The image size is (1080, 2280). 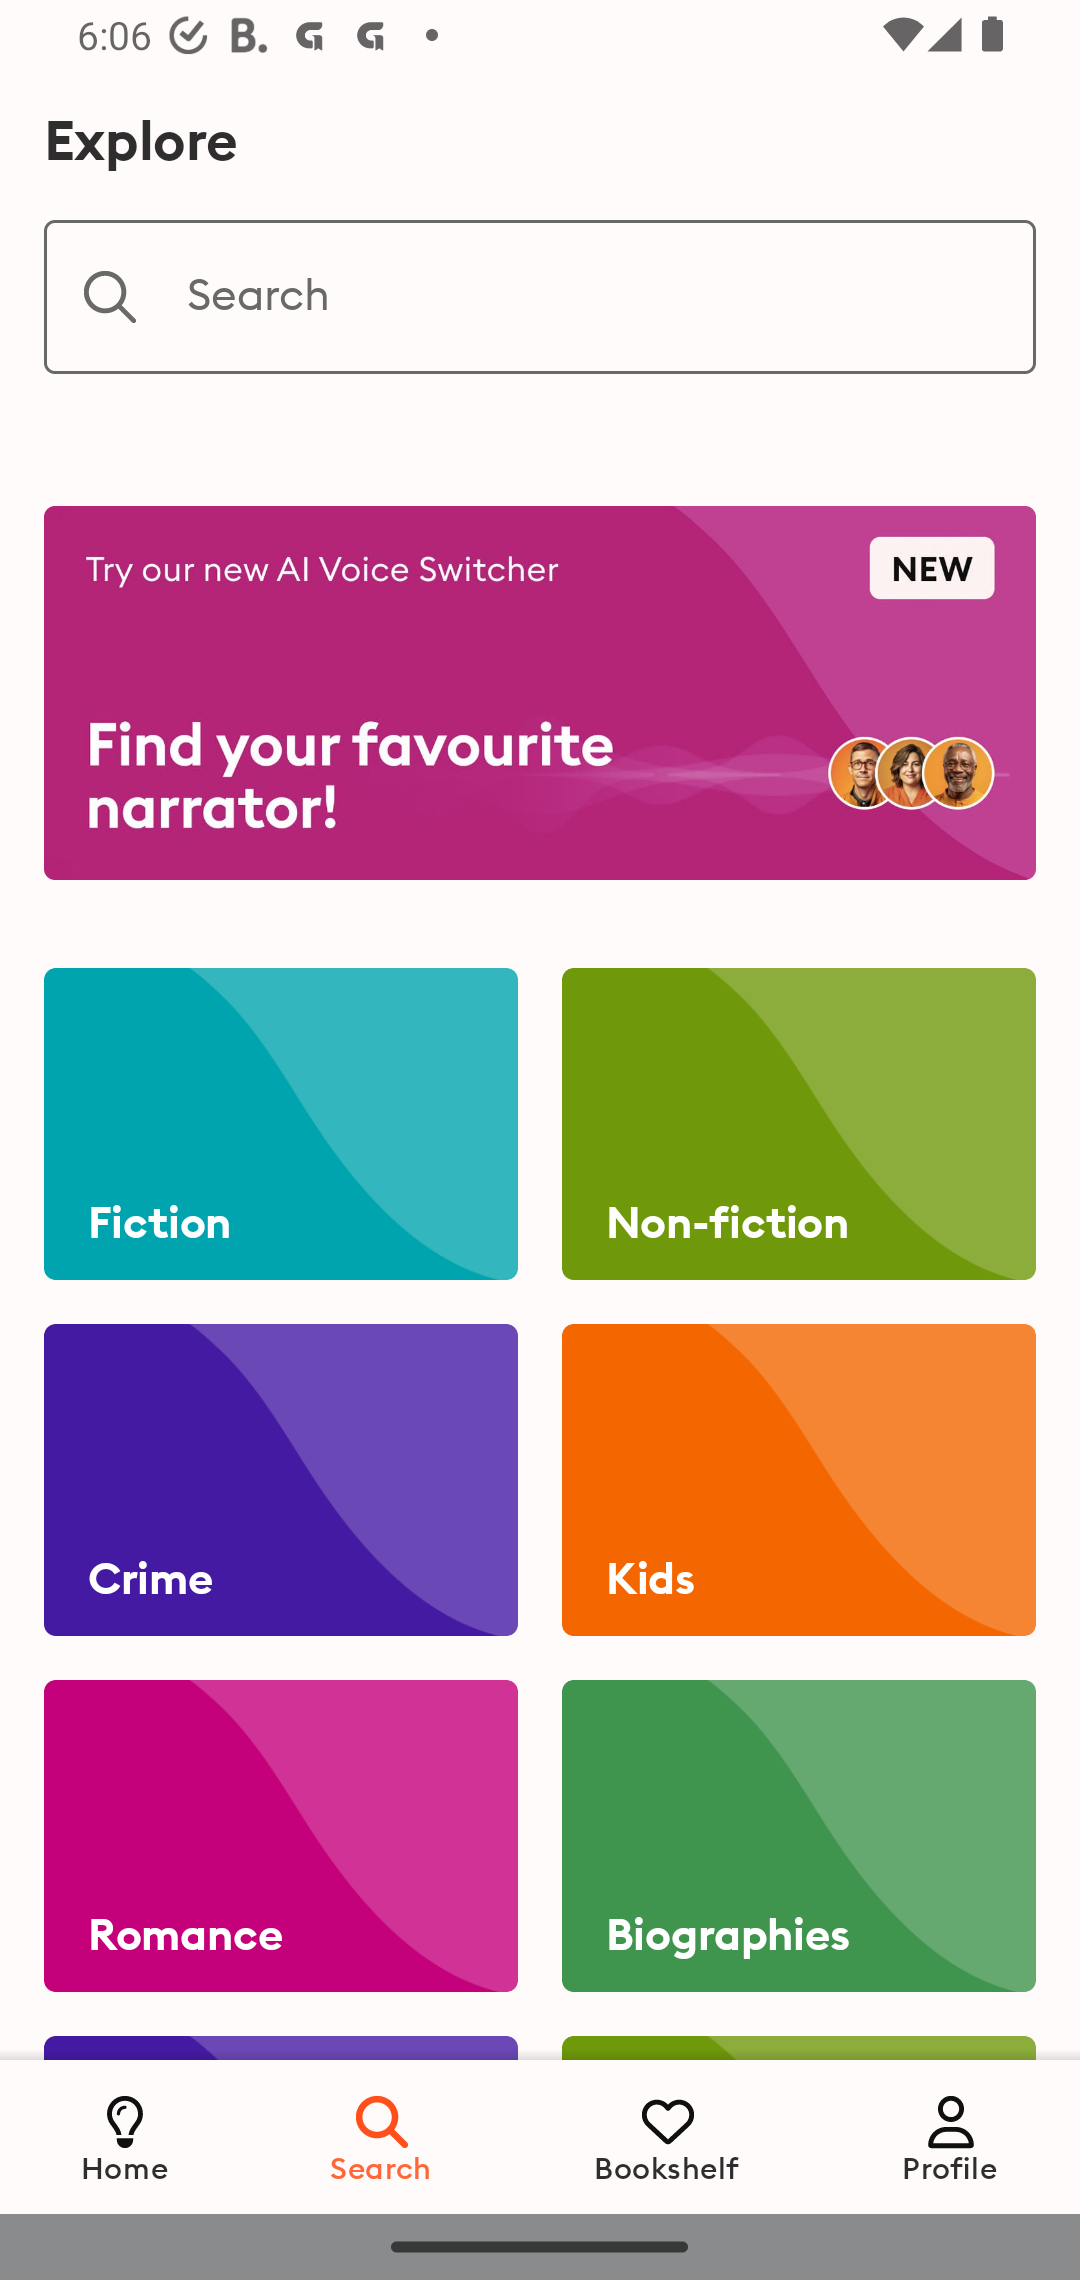 I want to click on Non-fiction, so click(x=798, y=1124).